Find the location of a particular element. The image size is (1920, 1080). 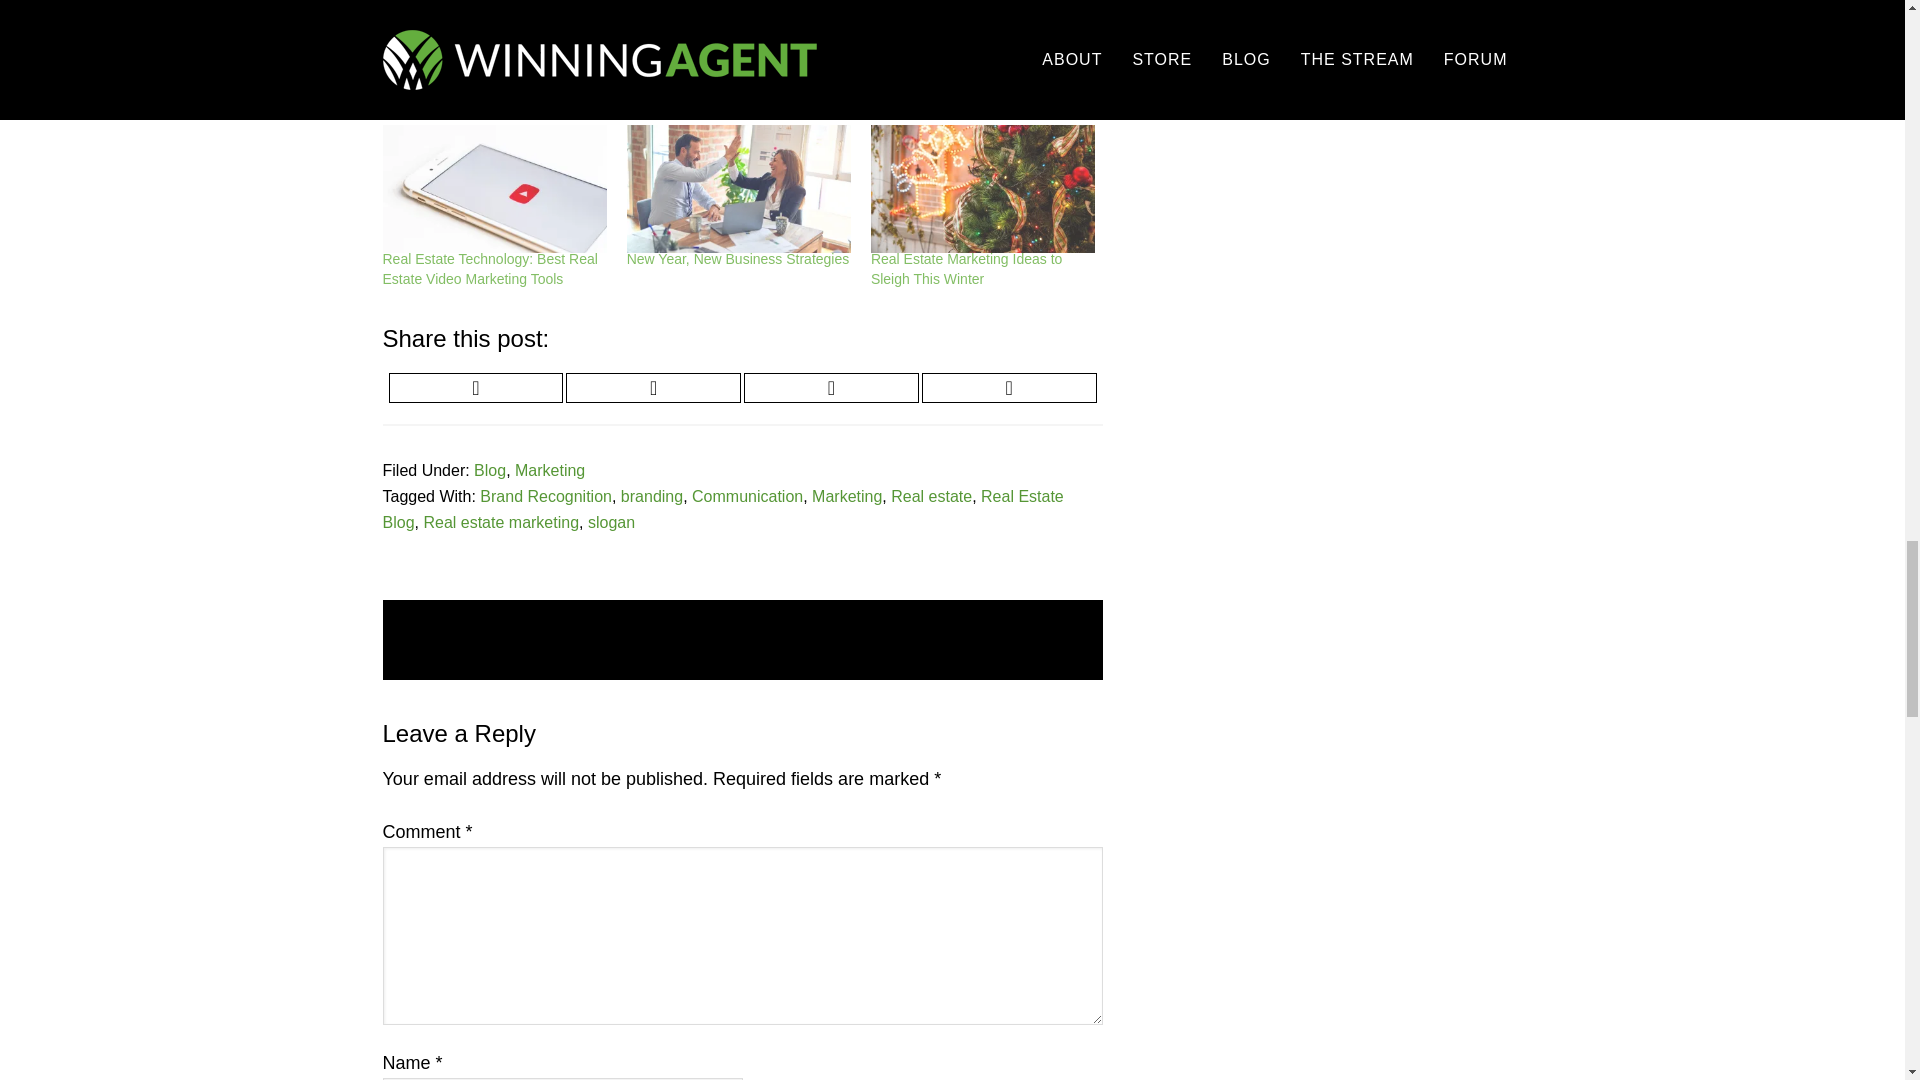

New Year, New Business Strategies is located at coordinates (738, 258).